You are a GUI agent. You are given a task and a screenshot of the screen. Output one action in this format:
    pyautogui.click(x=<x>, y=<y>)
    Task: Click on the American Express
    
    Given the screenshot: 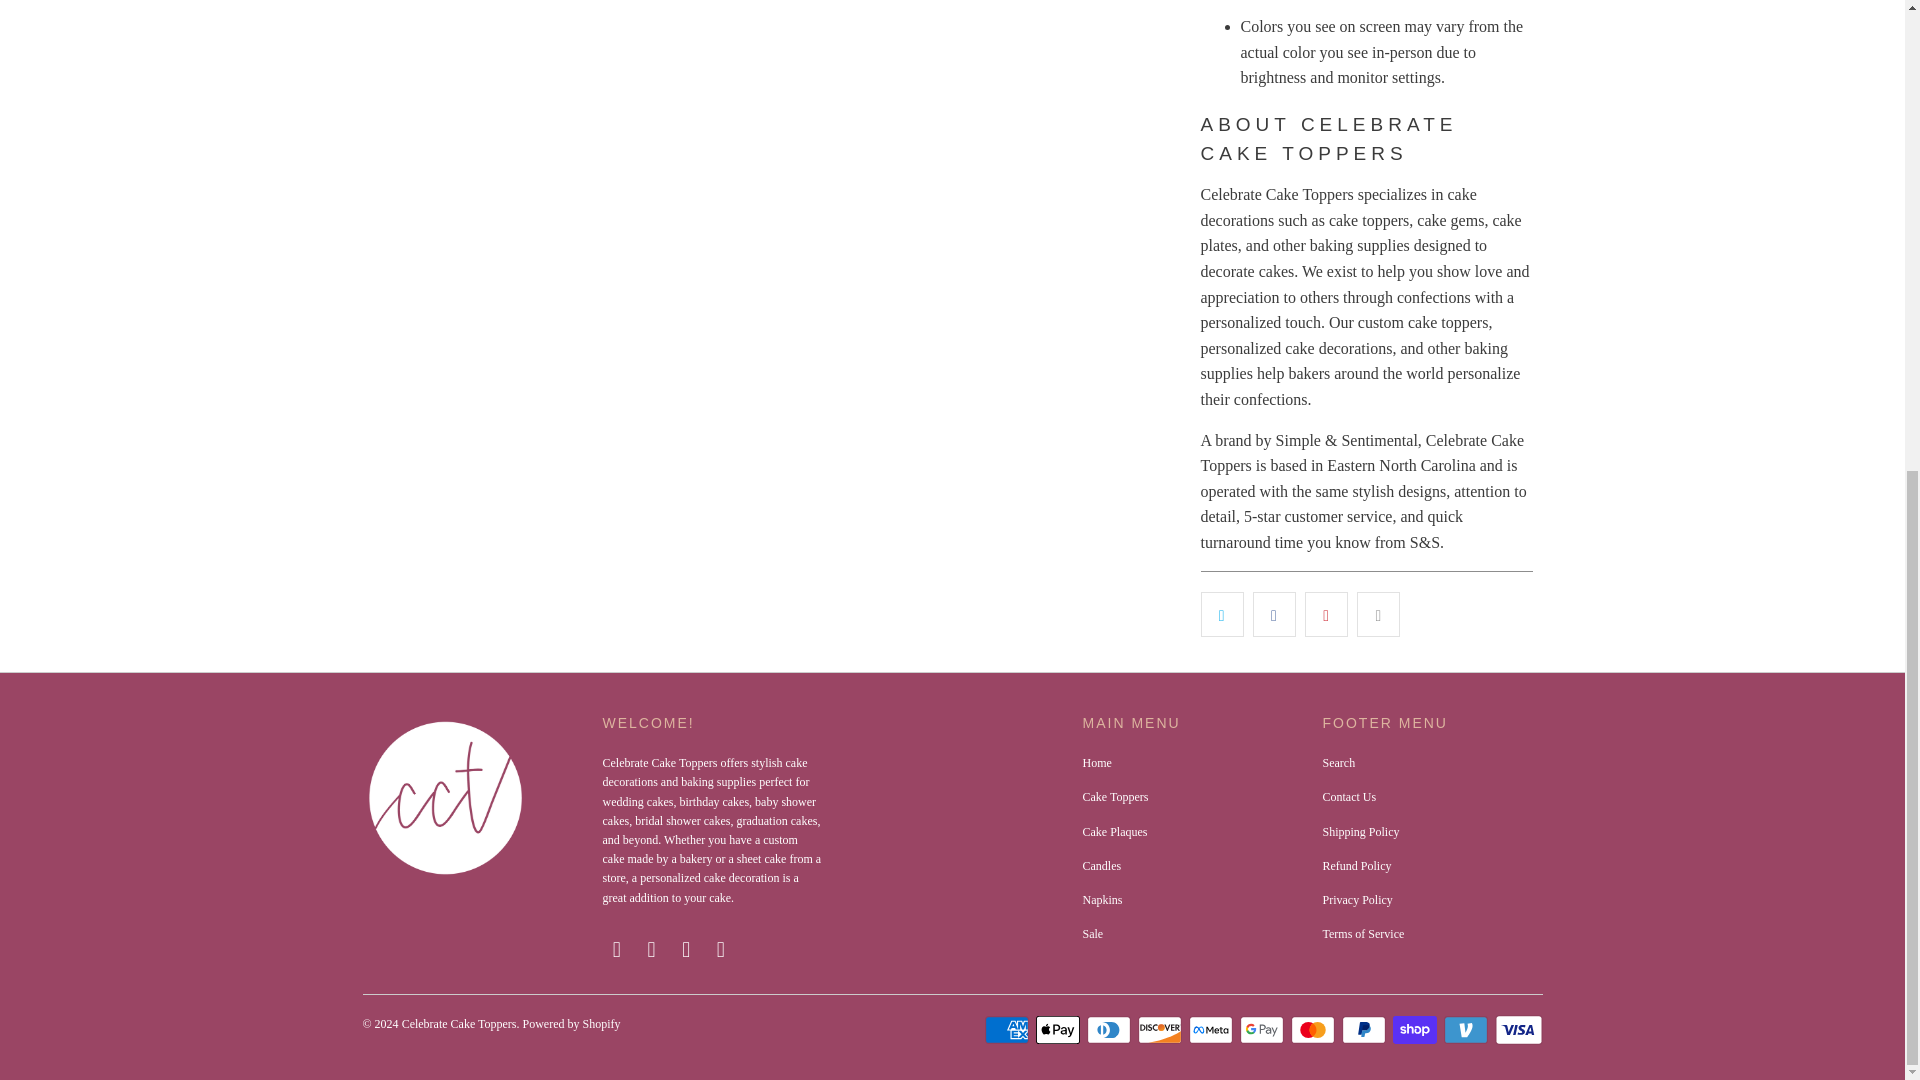 What is the action you would take?
    pyautogui.click(x=1008, y=1030)
    